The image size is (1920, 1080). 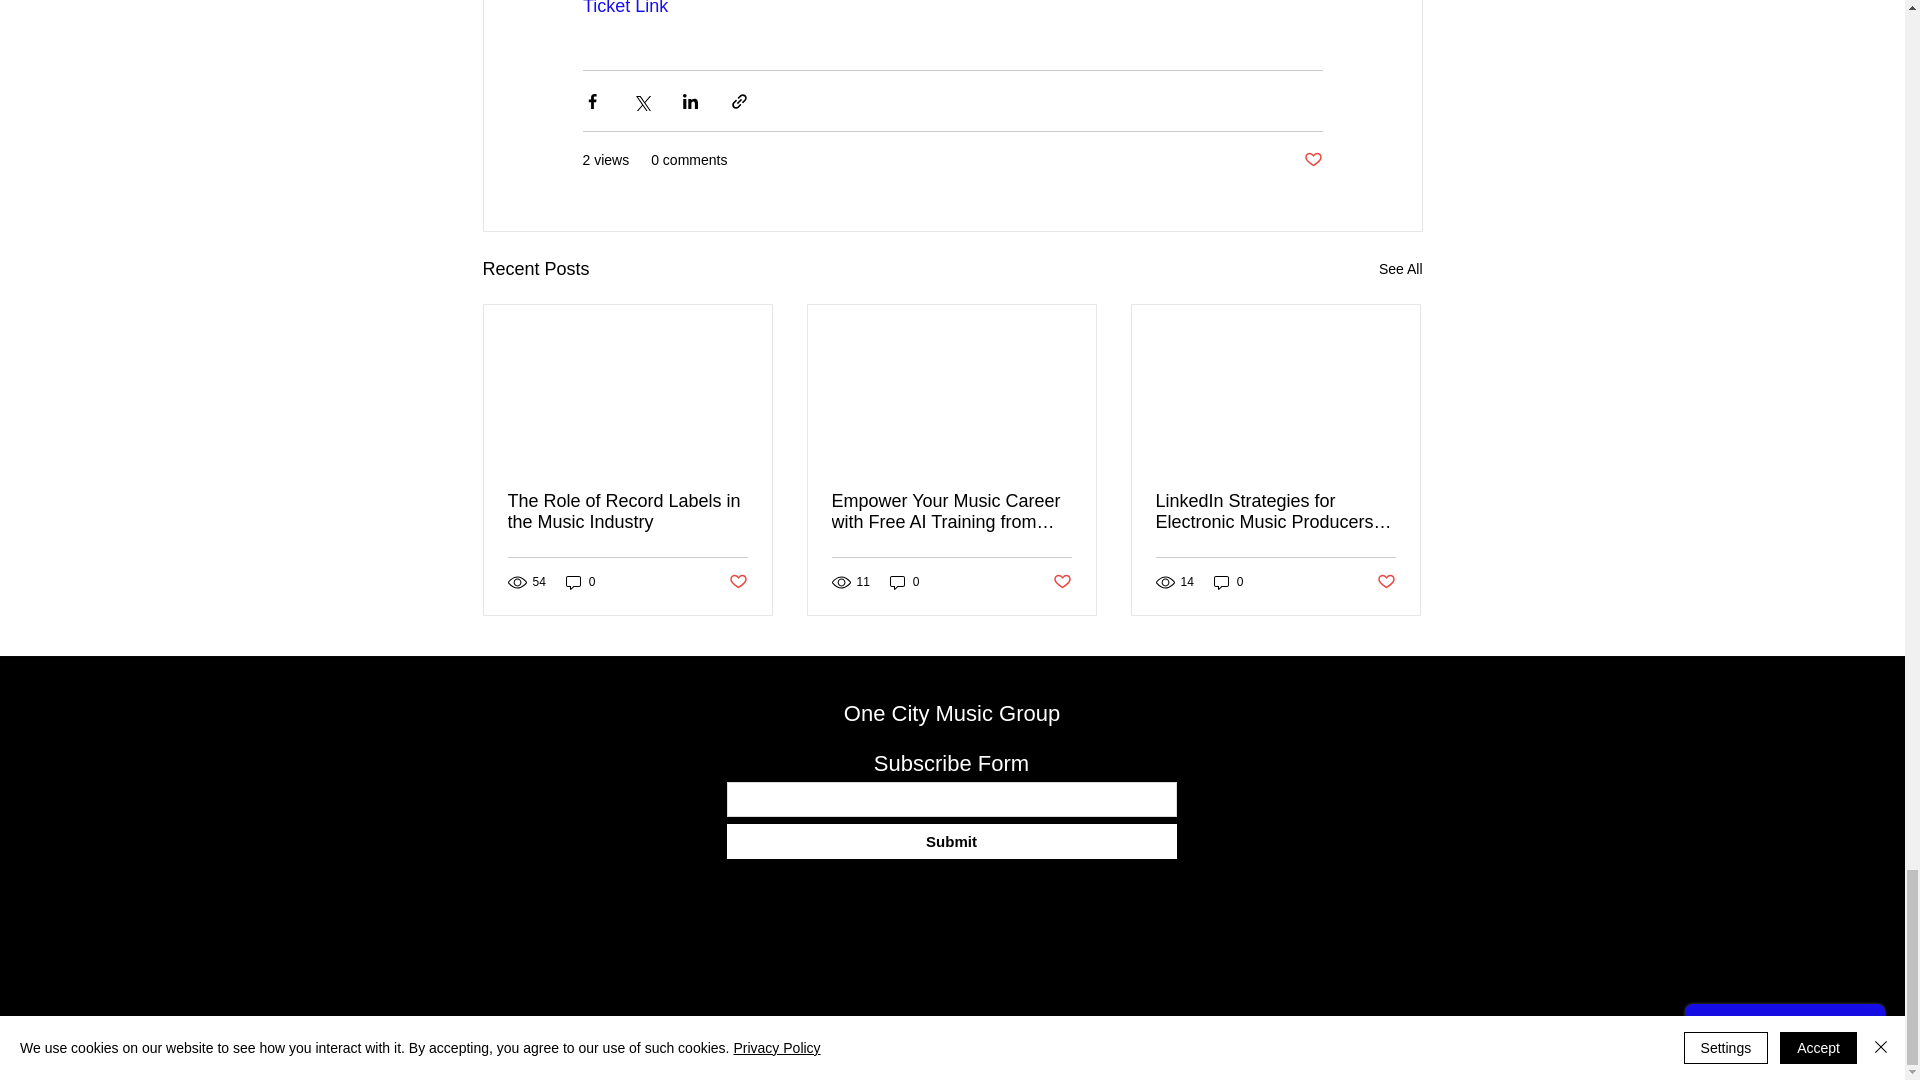 I want to click on Ticket Link, so click(x=624, y=8).